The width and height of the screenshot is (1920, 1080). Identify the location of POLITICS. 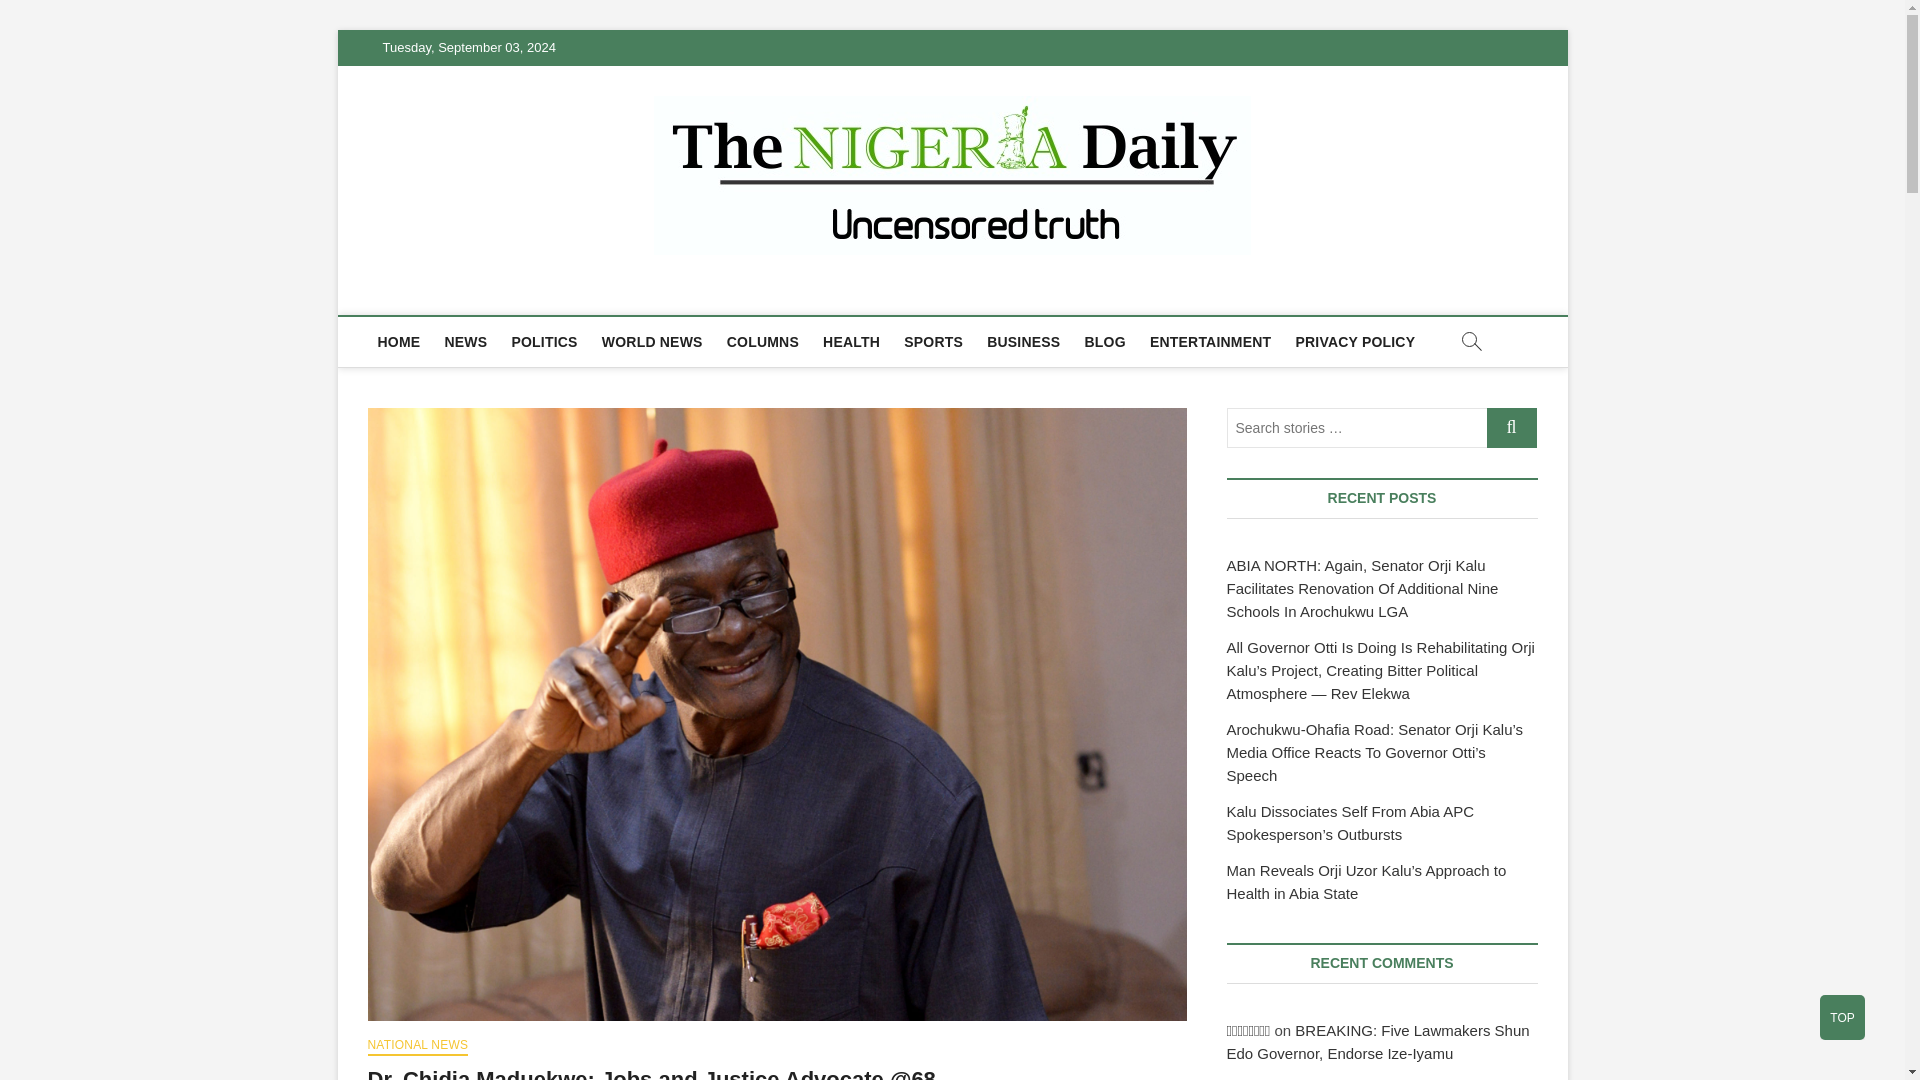
(544, 342).